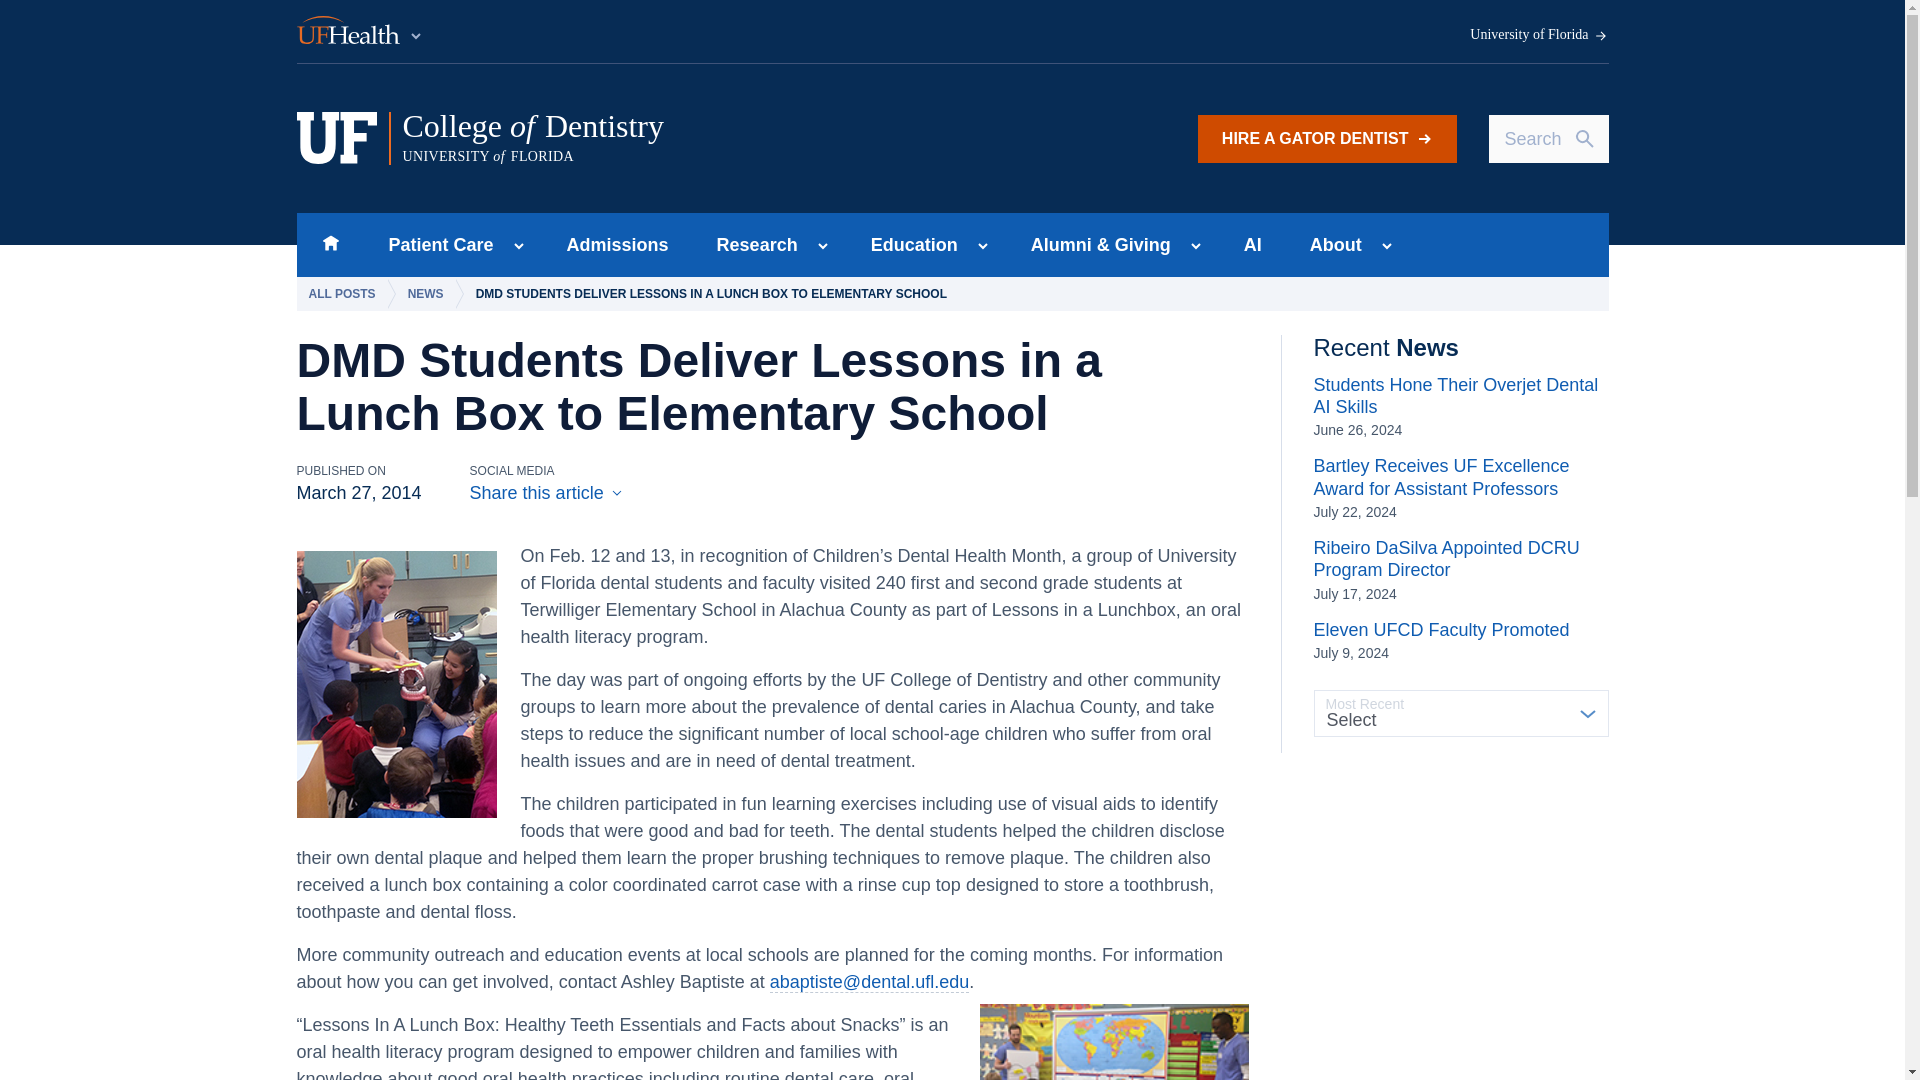  I want to click on Research, so click(330, 244).